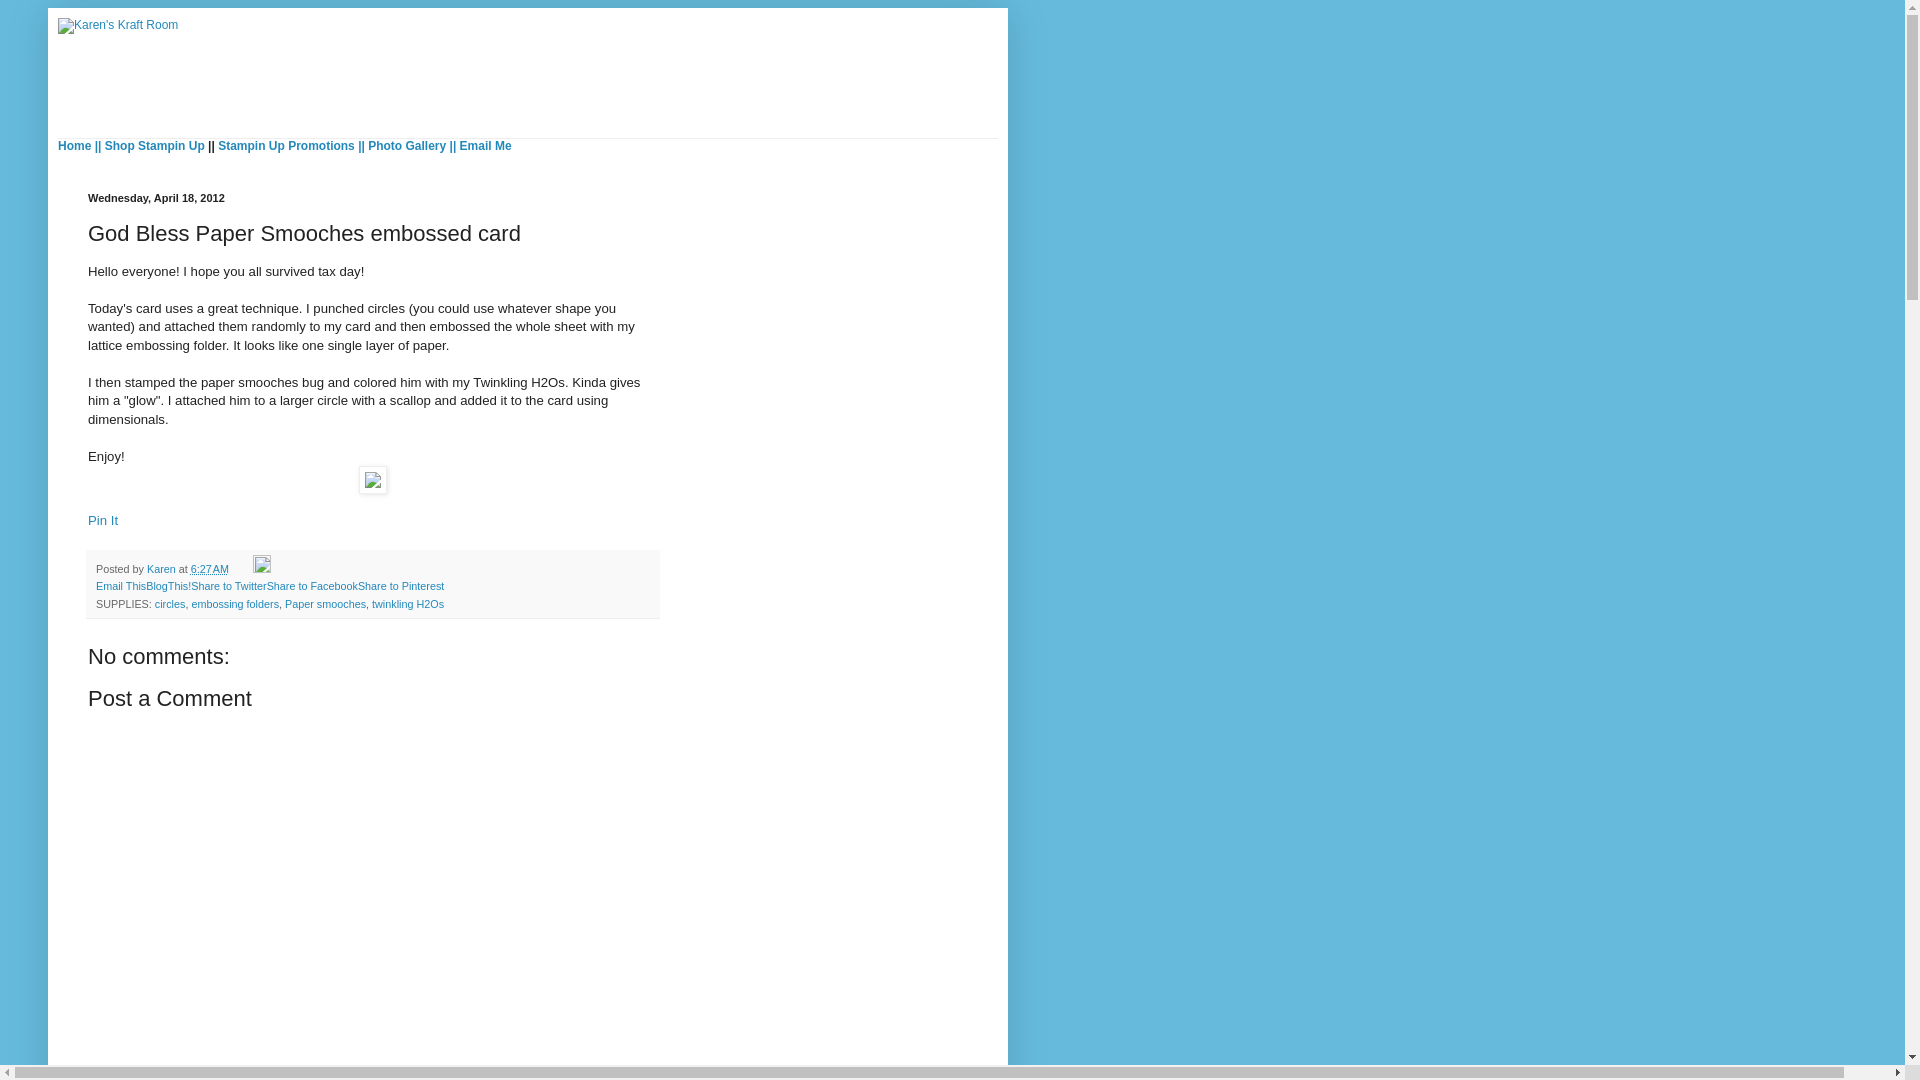 The width and height of the screenshot is (1920, 1080). I want to click on Shop Stampin Up, so click(155, 146).